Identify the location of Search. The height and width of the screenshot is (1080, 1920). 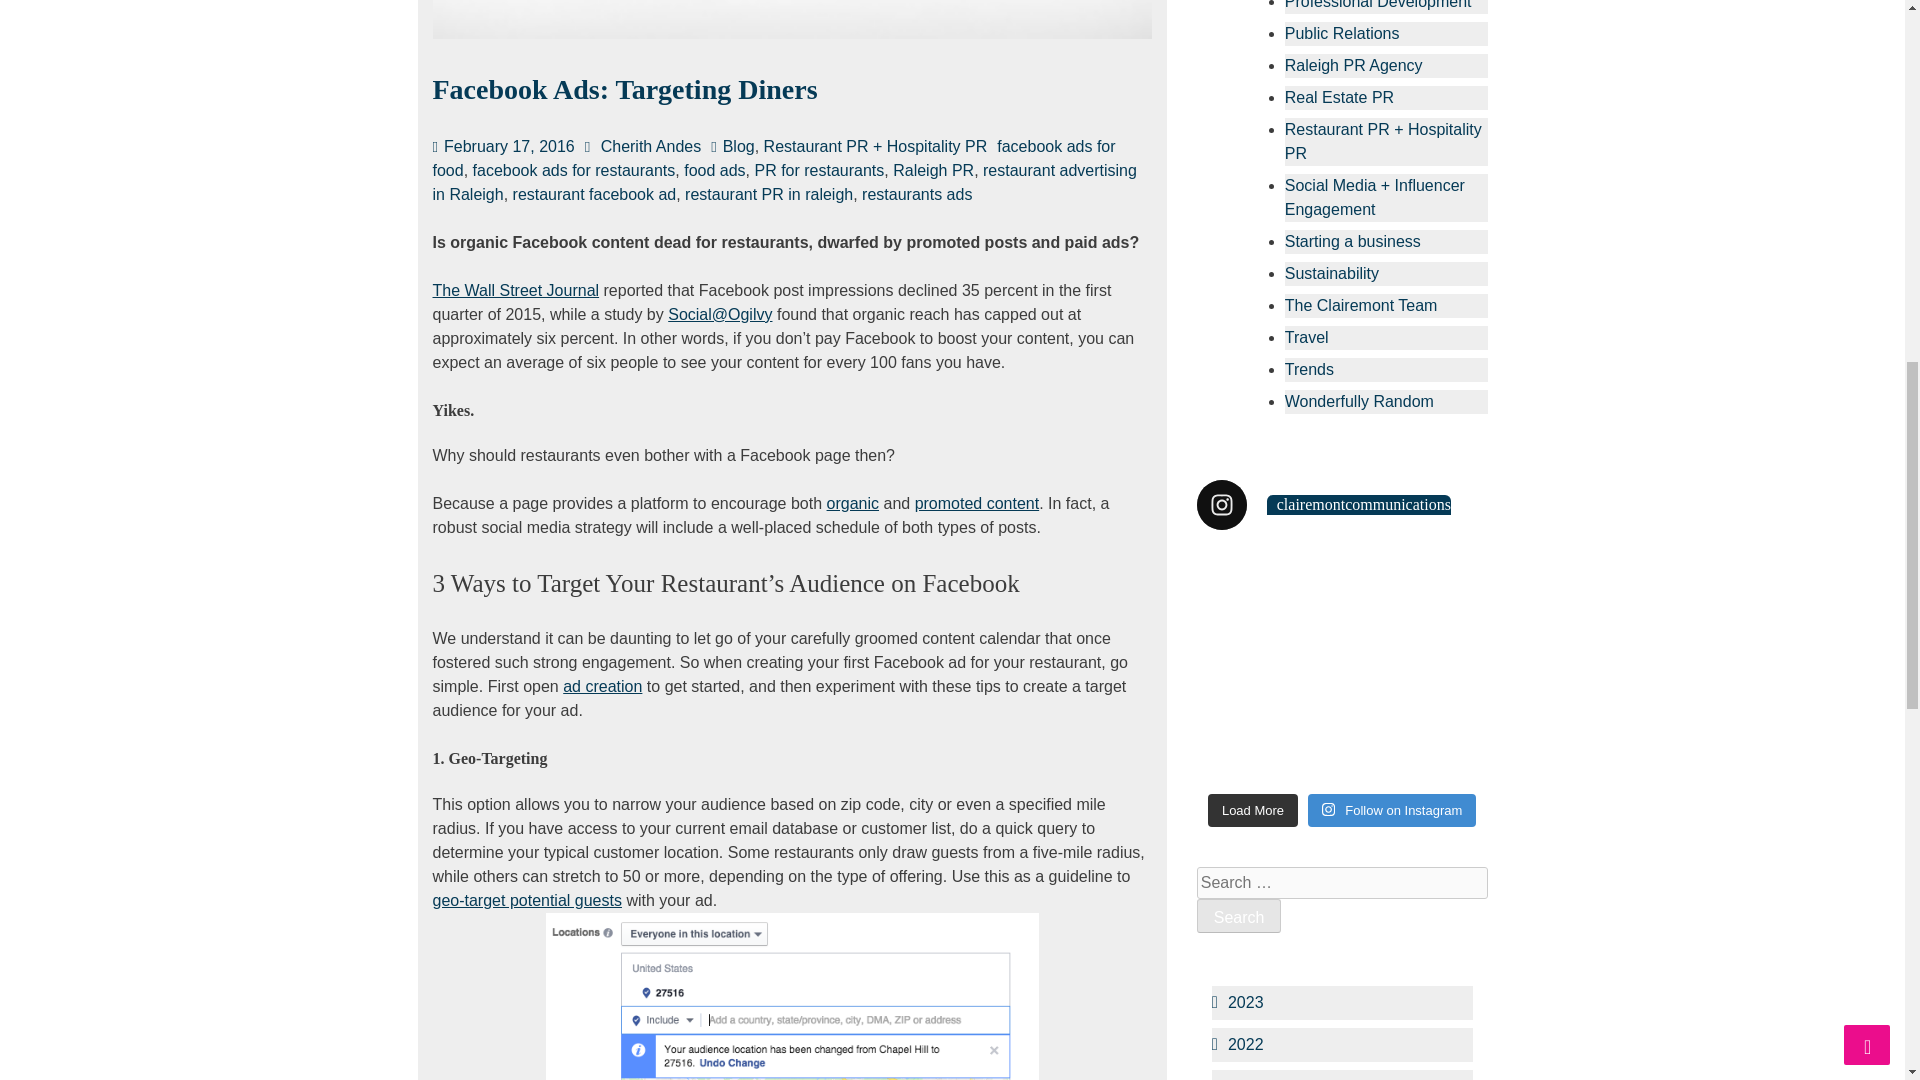
(1239, 916).